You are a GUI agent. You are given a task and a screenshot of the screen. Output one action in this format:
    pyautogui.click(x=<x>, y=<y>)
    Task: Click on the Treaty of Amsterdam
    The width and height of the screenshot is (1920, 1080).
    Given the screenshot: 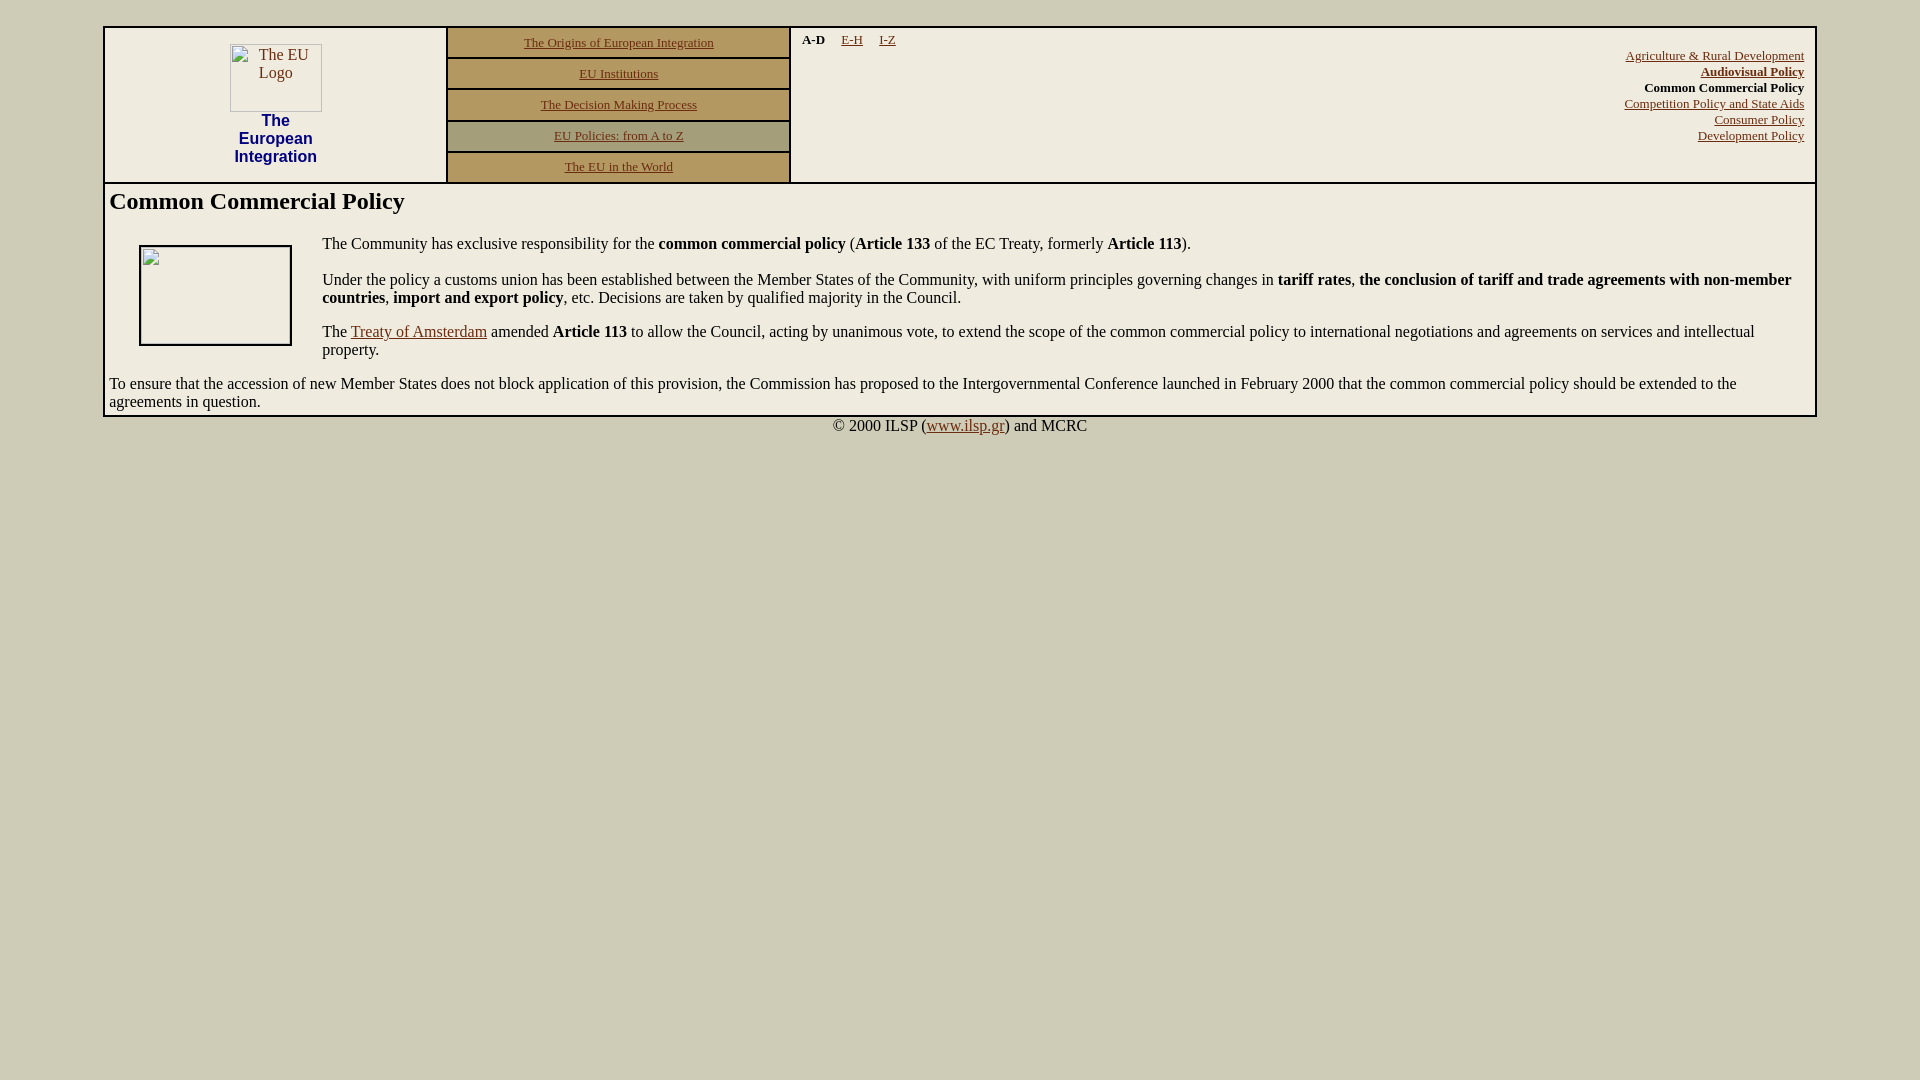 What is the action you would take?
    pyautogui.click(x=419, y=331)
    